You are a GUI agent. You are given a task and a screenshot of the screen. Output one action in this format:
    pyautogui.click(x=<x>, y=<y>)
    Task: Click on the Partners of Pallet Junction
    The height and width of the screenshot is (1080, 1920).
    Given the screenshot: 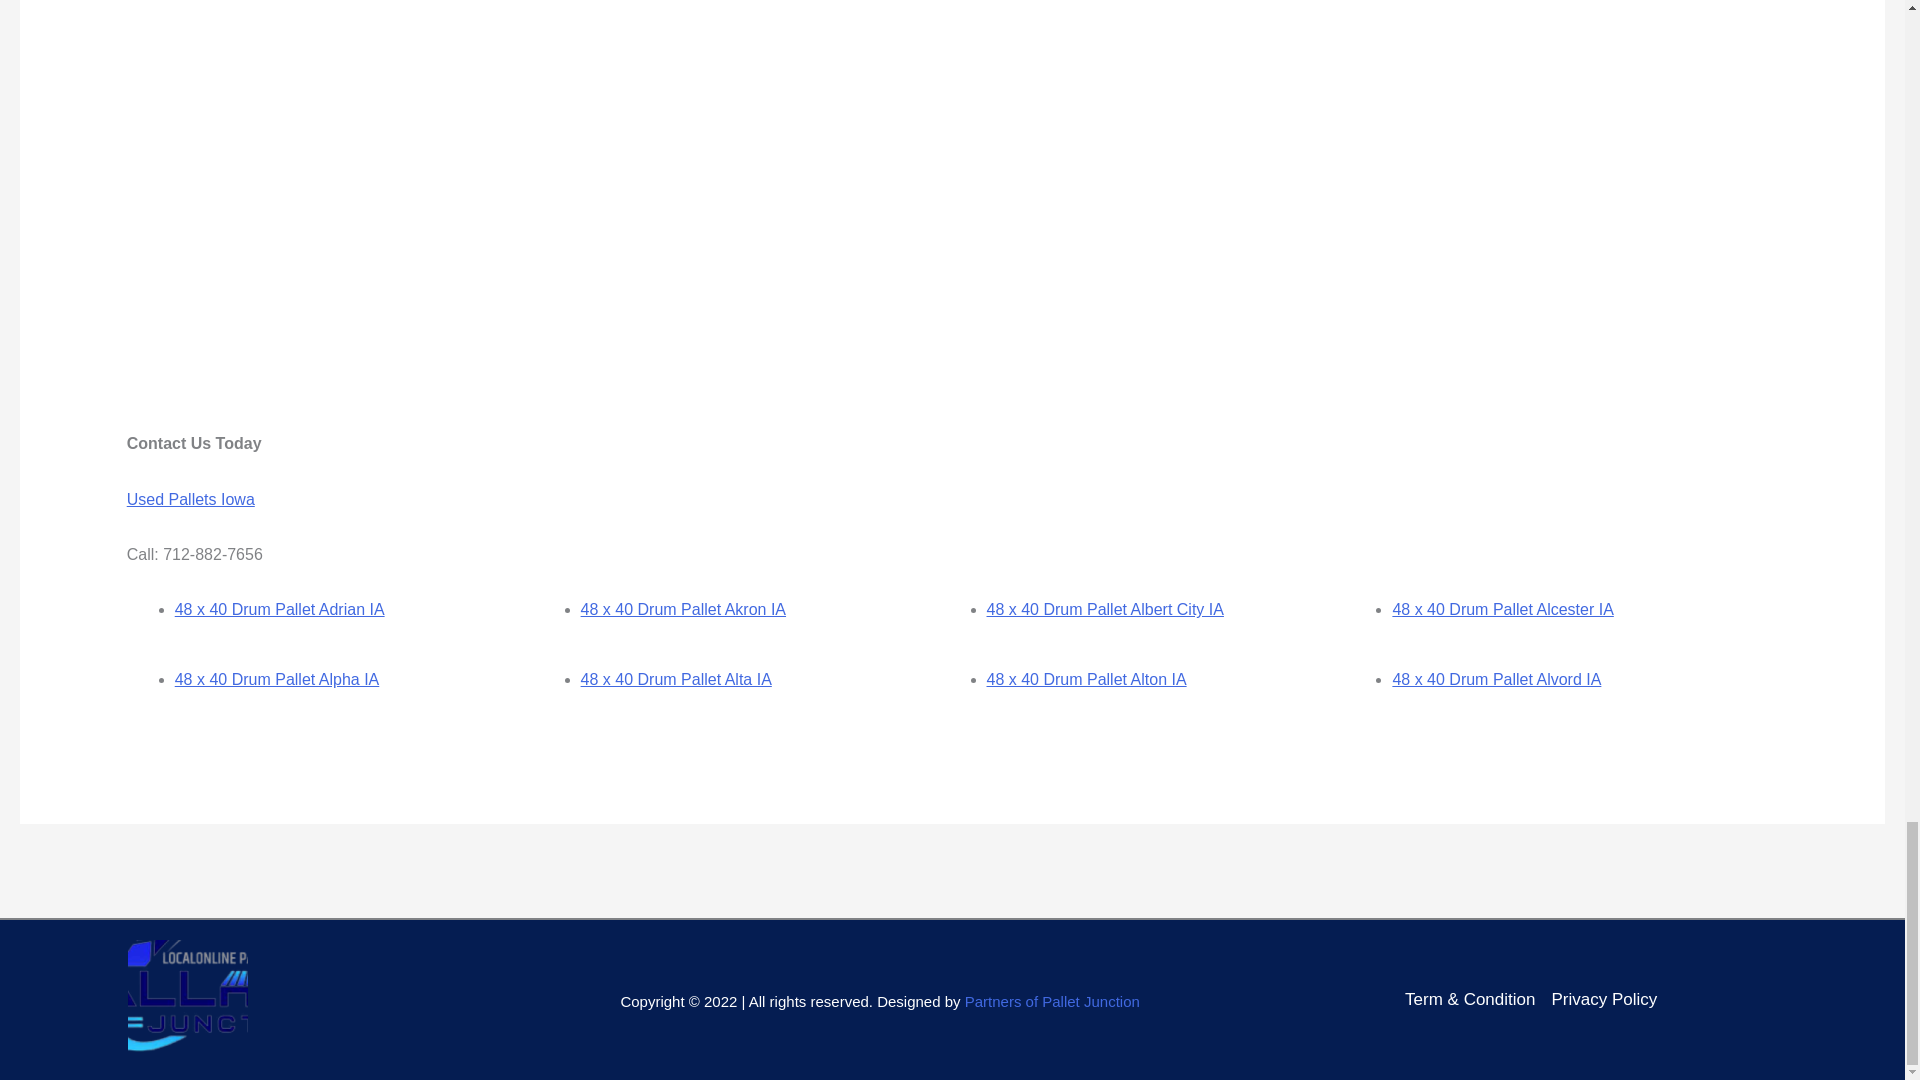 What is the action you would take?
    pyautogui.click(x=1052, y=1000)
    